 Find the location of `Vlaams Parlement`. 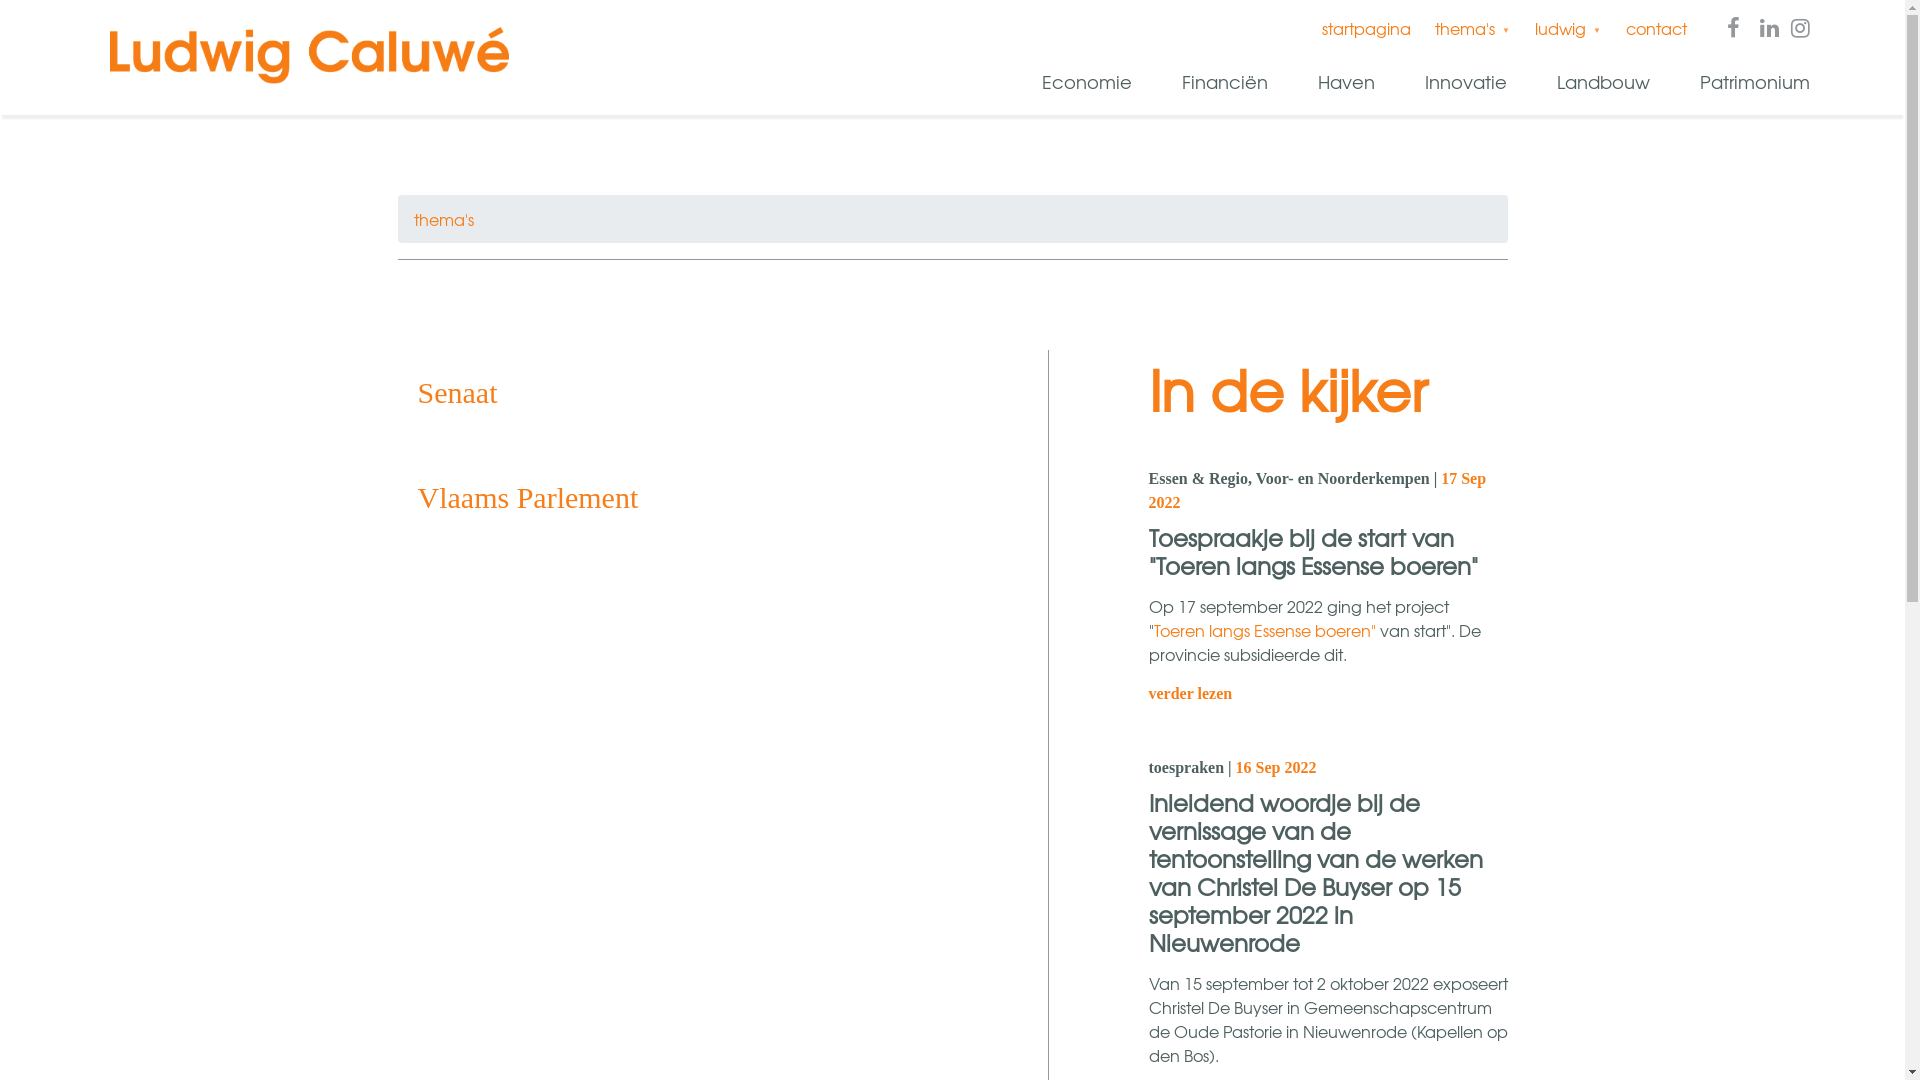

Vlaams Parlement is located at coordinates (673, 498).